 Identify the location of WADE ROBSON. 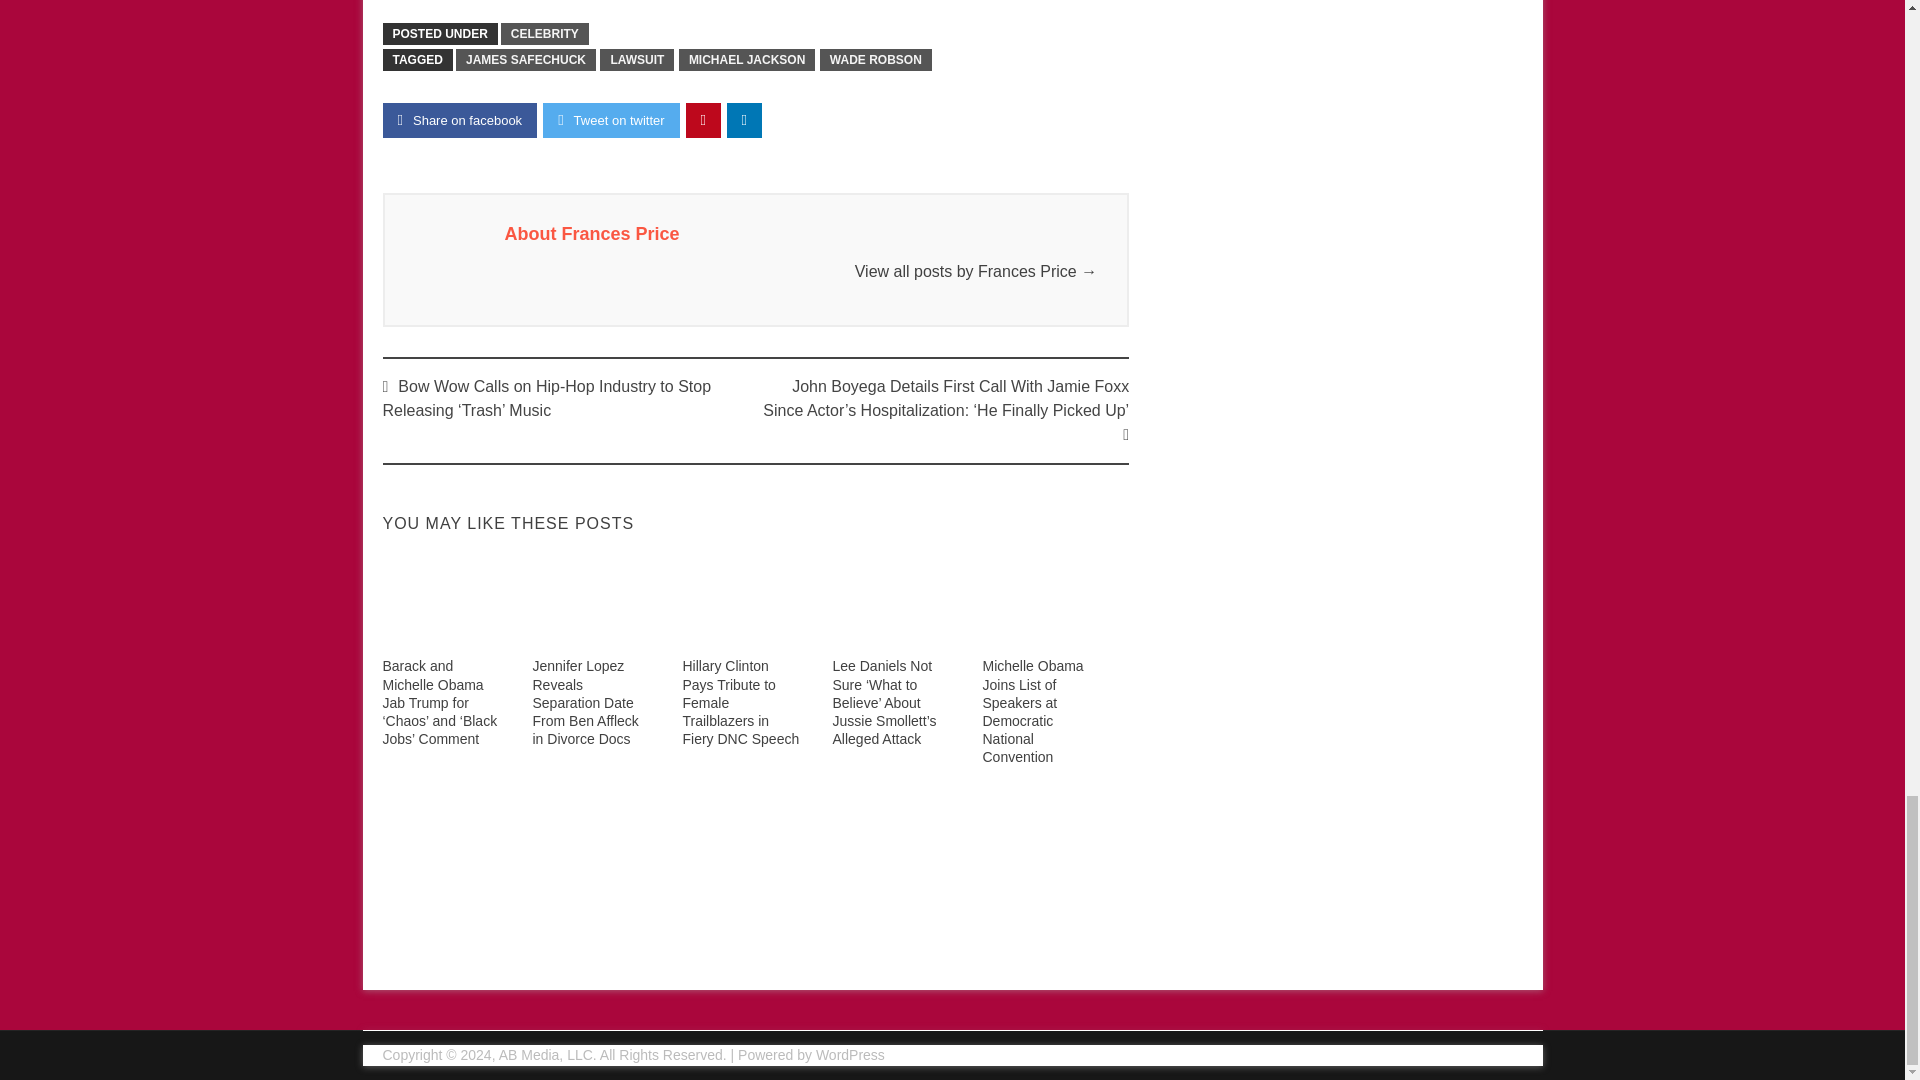
(875, 60).